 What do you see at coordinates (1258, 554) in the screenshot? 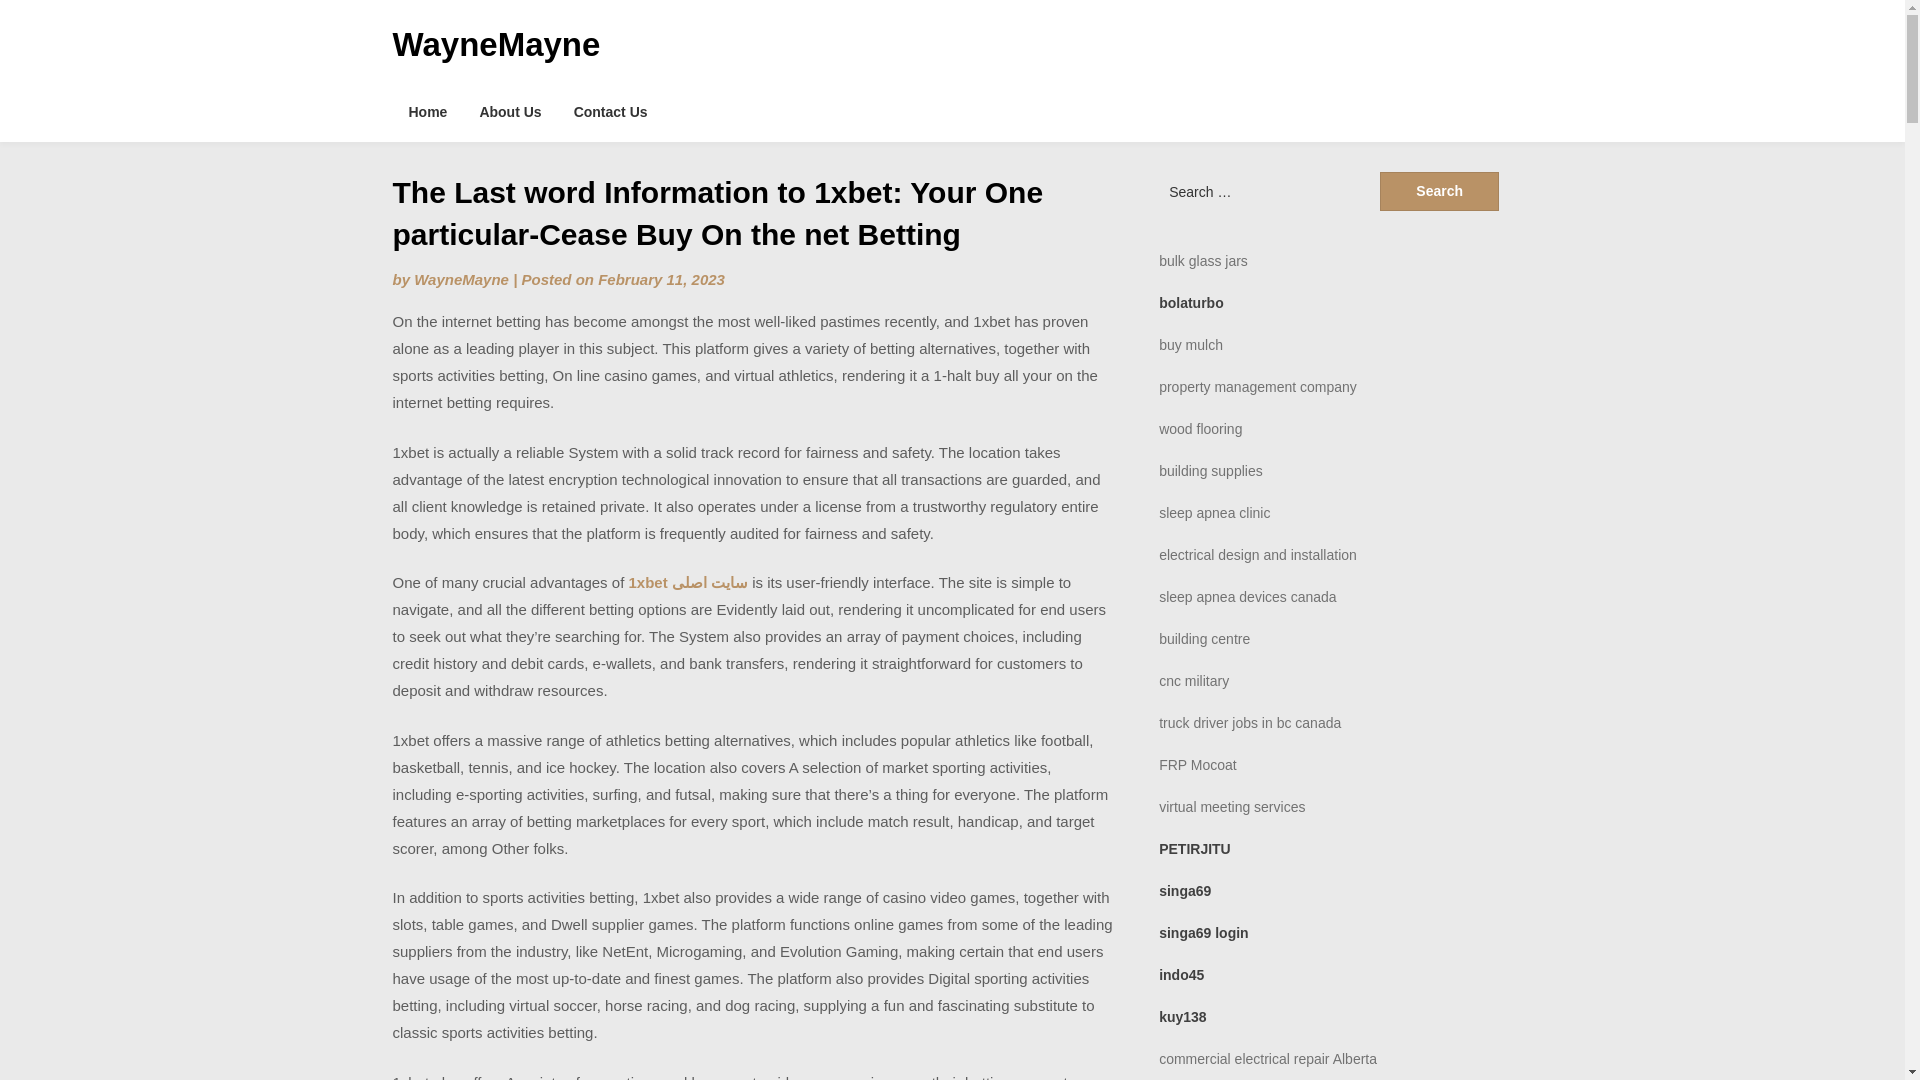
I see `electrical design and installation` at bounding box center [1258, 554].